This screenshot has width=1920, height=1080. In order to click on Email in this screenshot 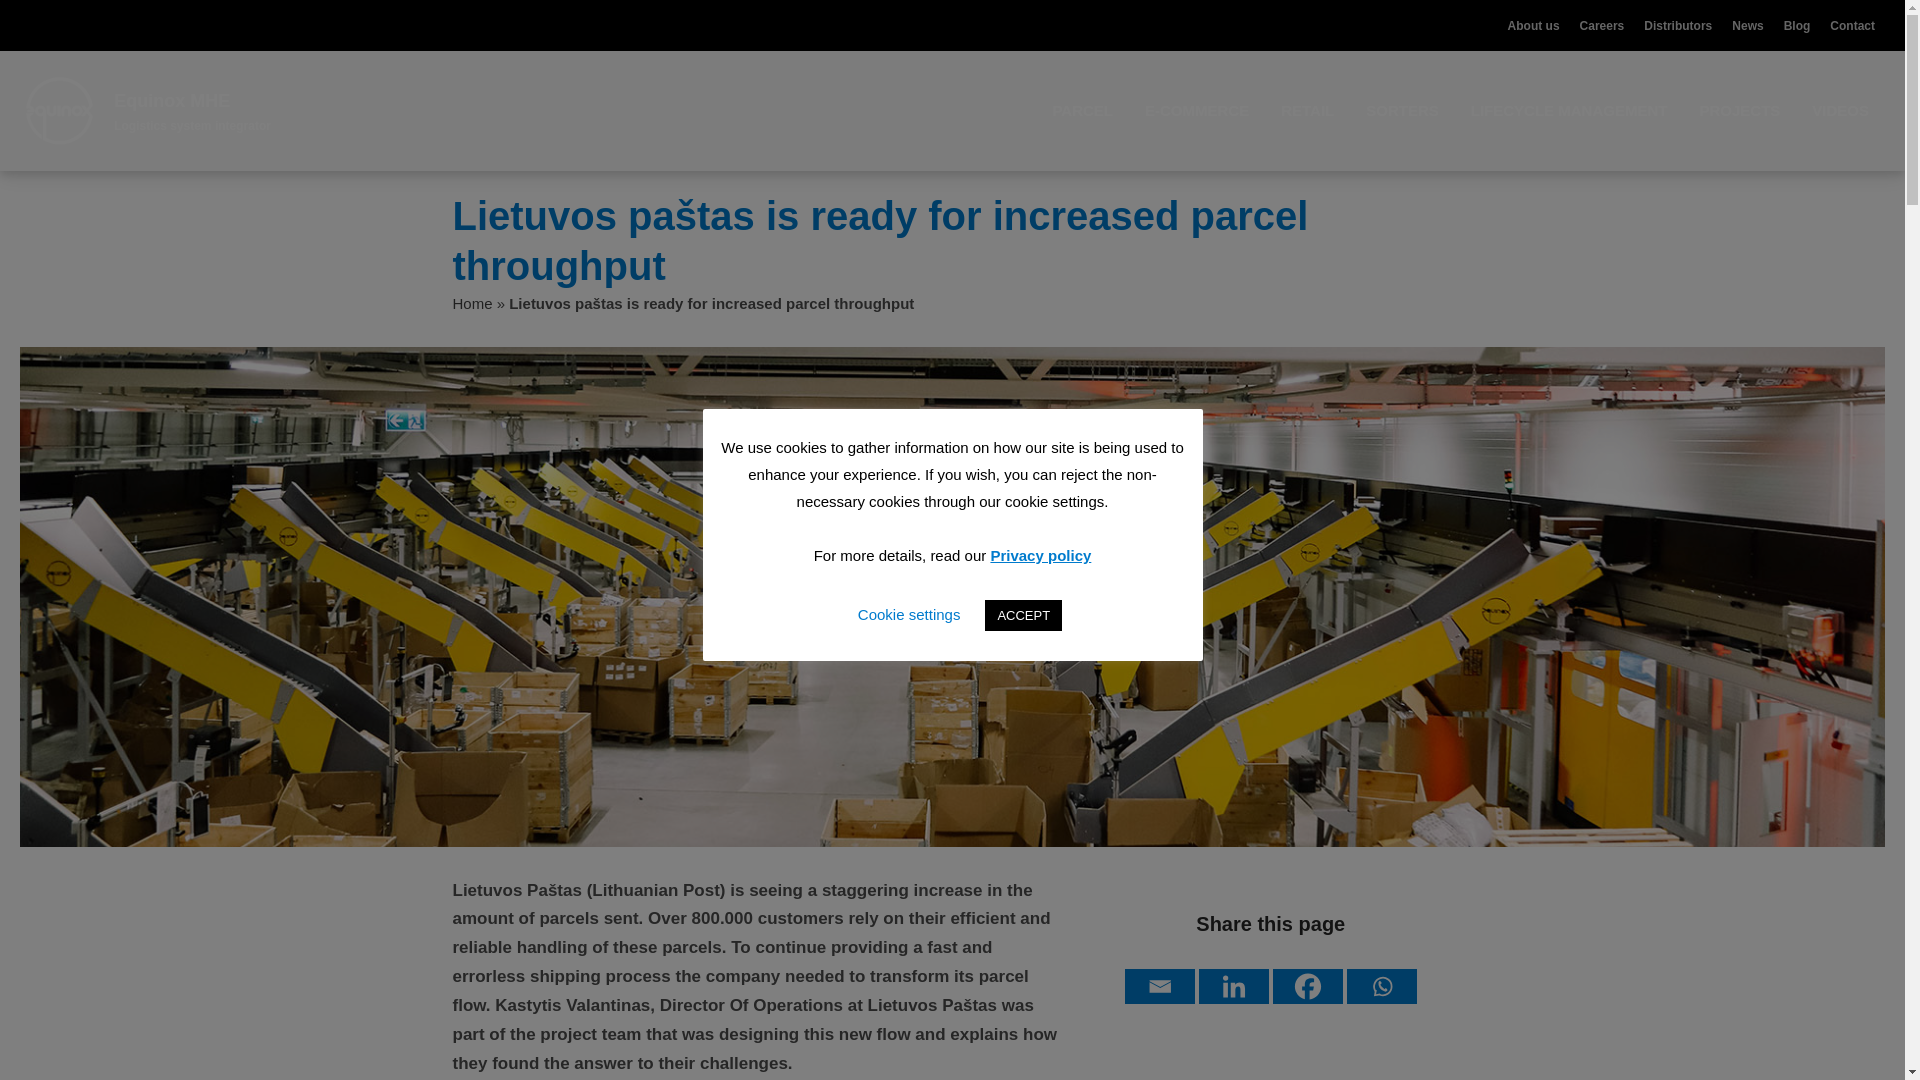, I will do `click(1160, 986)`.